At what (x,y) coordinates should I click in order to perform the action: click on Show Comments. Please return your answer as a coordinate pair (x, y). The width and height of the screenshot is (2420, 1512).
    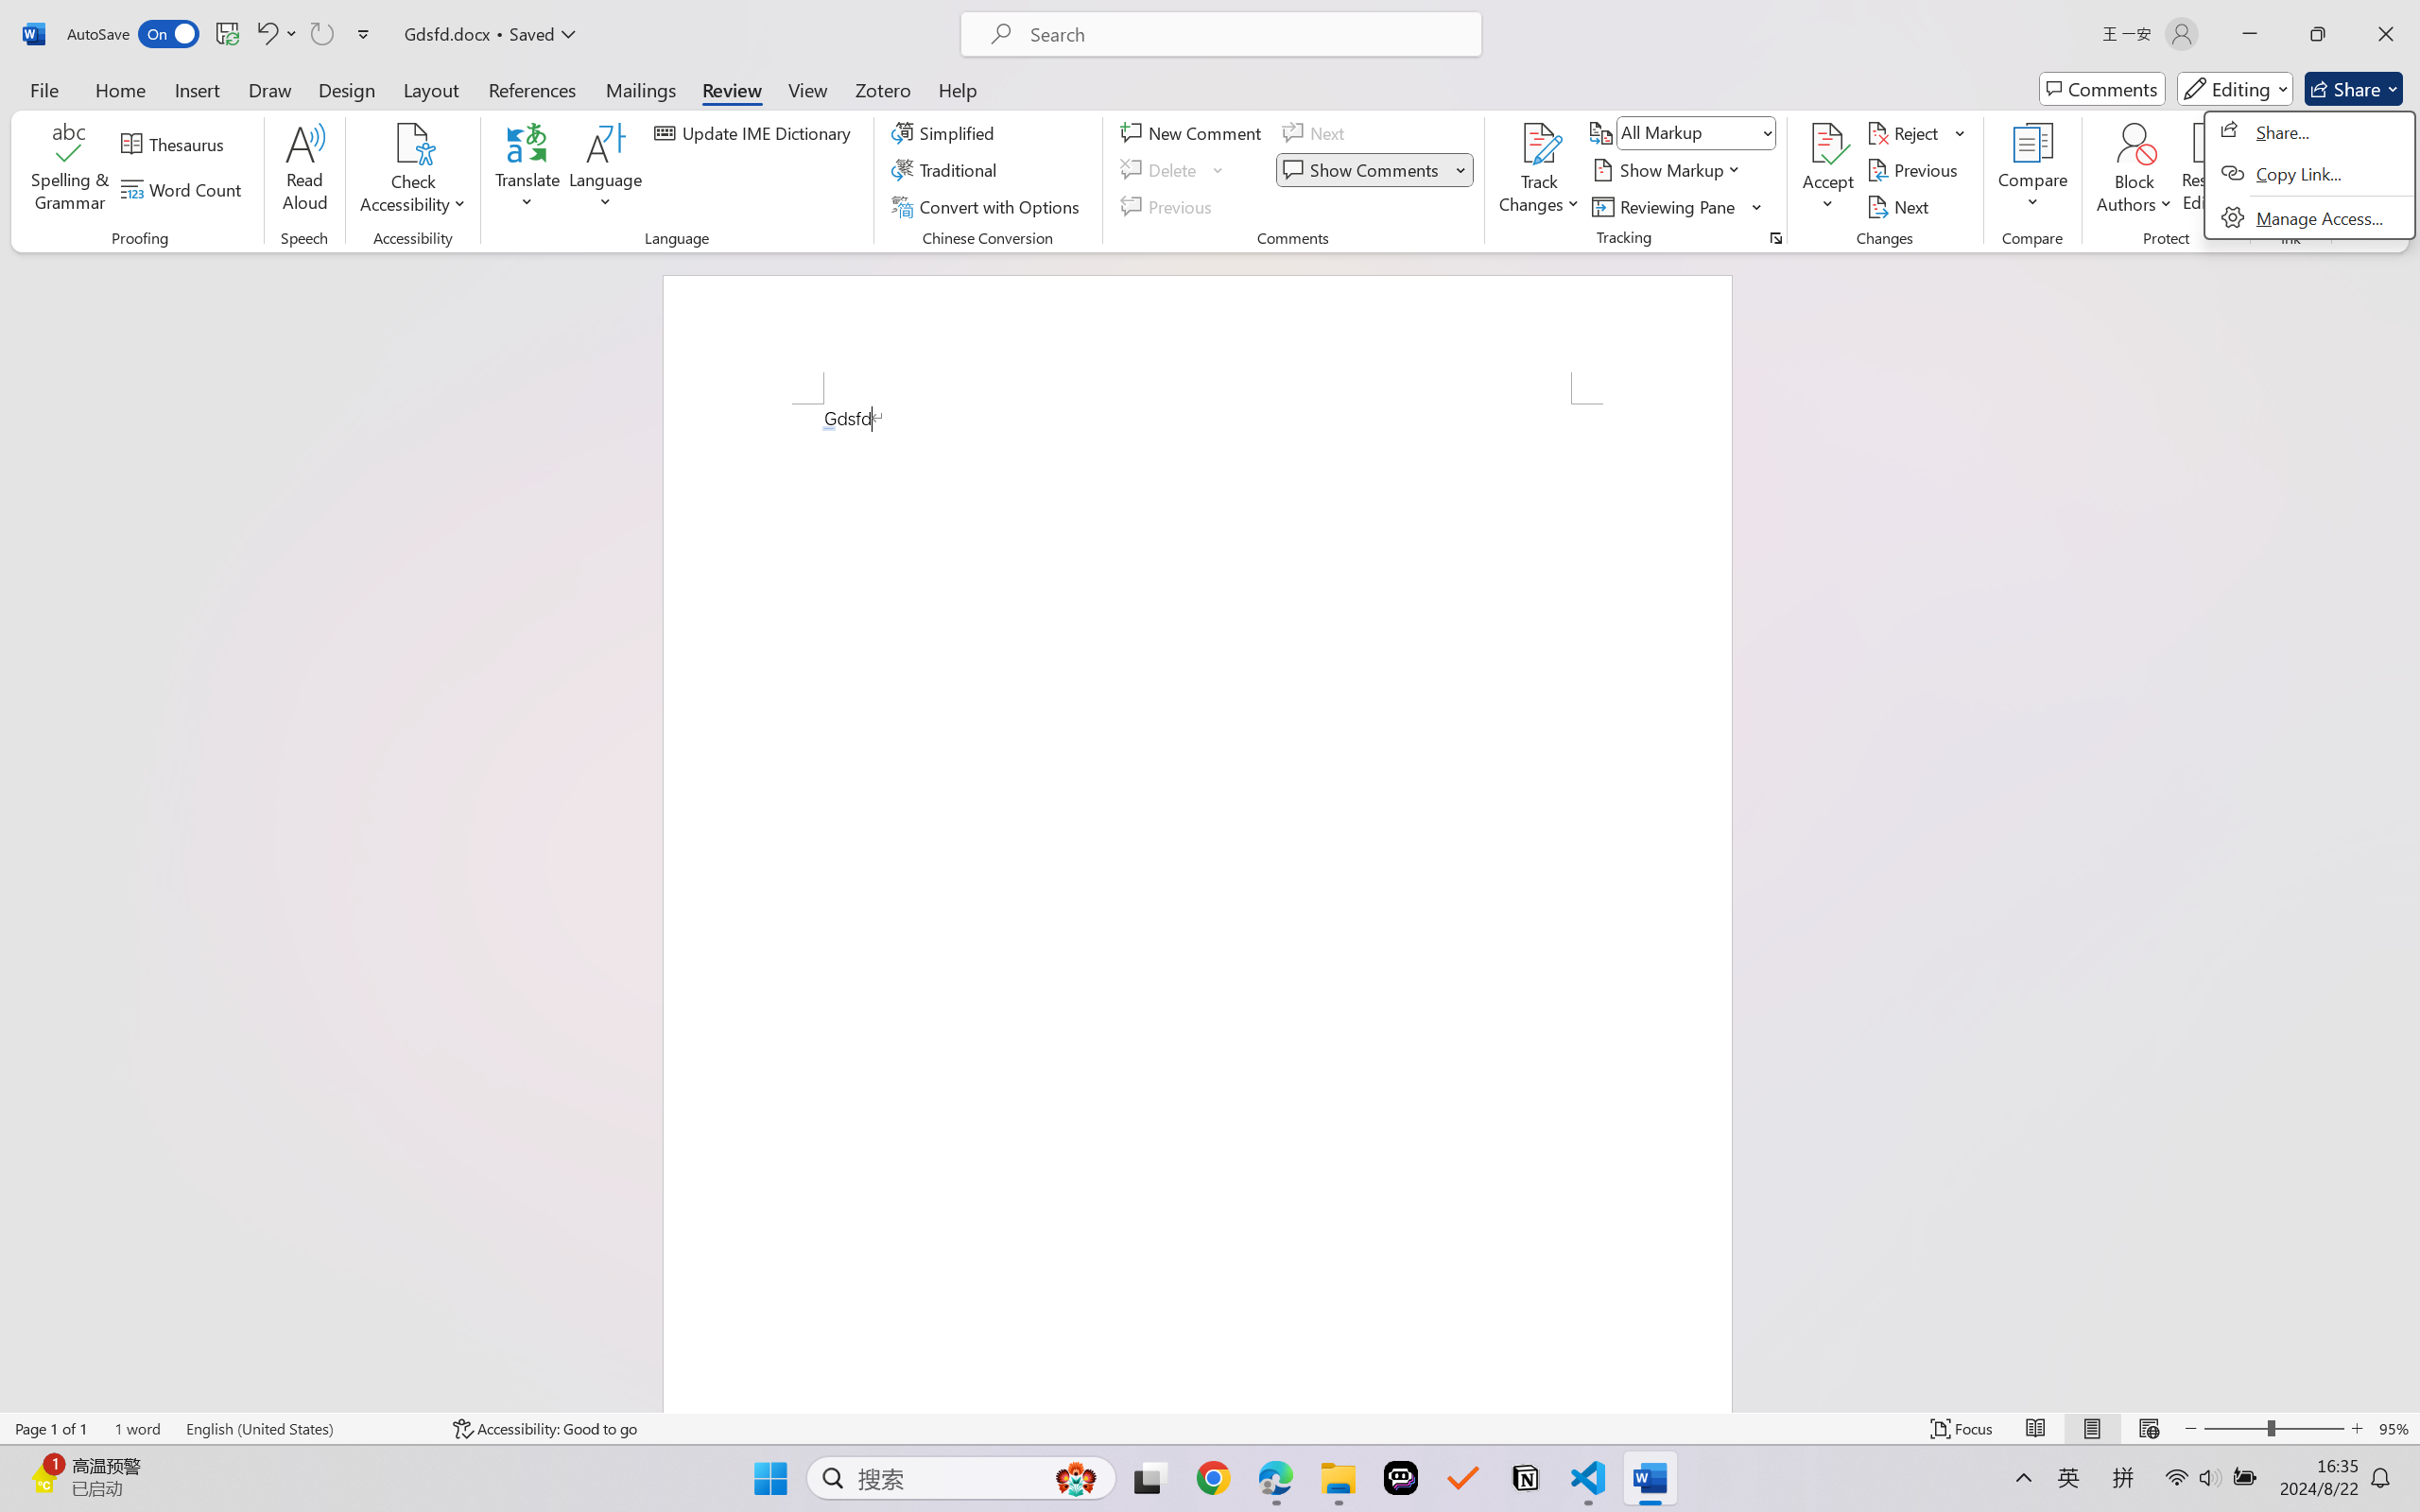
    Looking at the image, I should click on (1374, 170).